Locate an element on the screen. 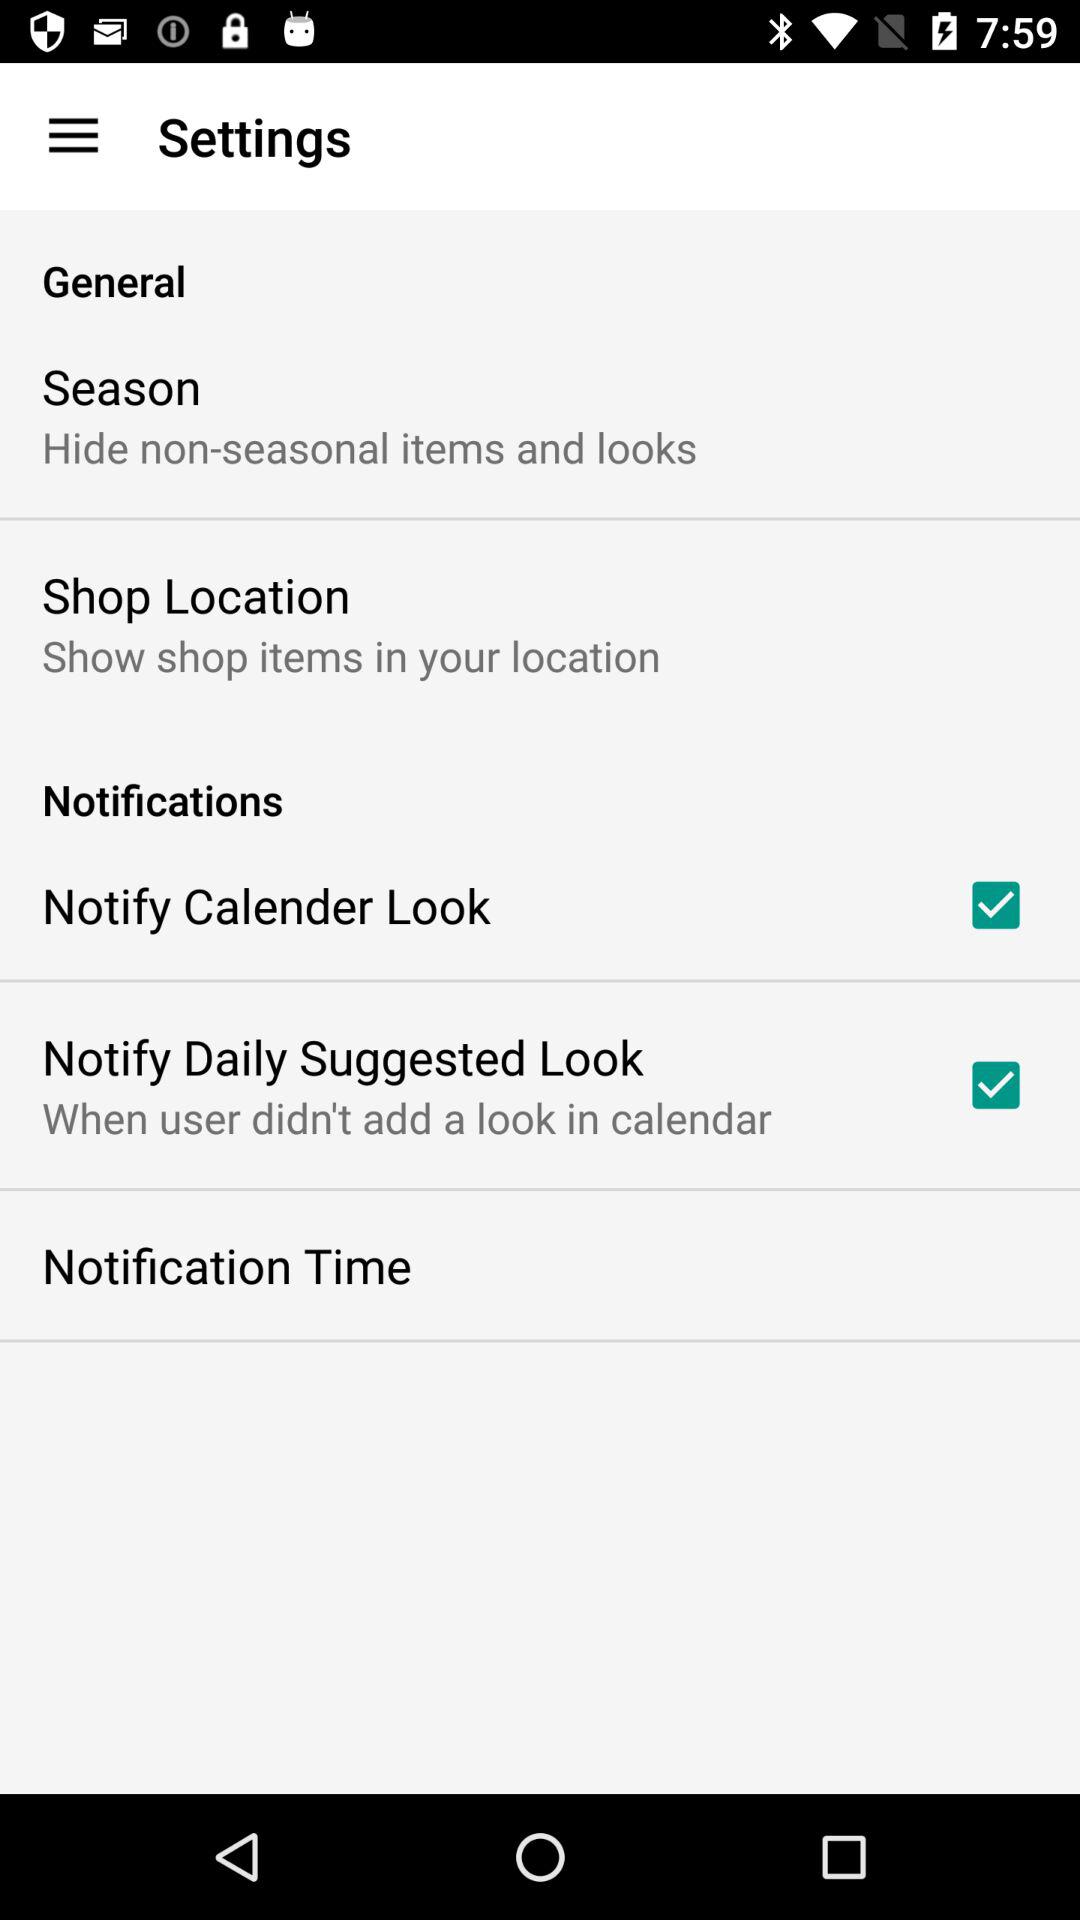 The height and width of the screenshot is (1920, 1080). open icon below notify calender look item is located at coordinates (342, 1056).